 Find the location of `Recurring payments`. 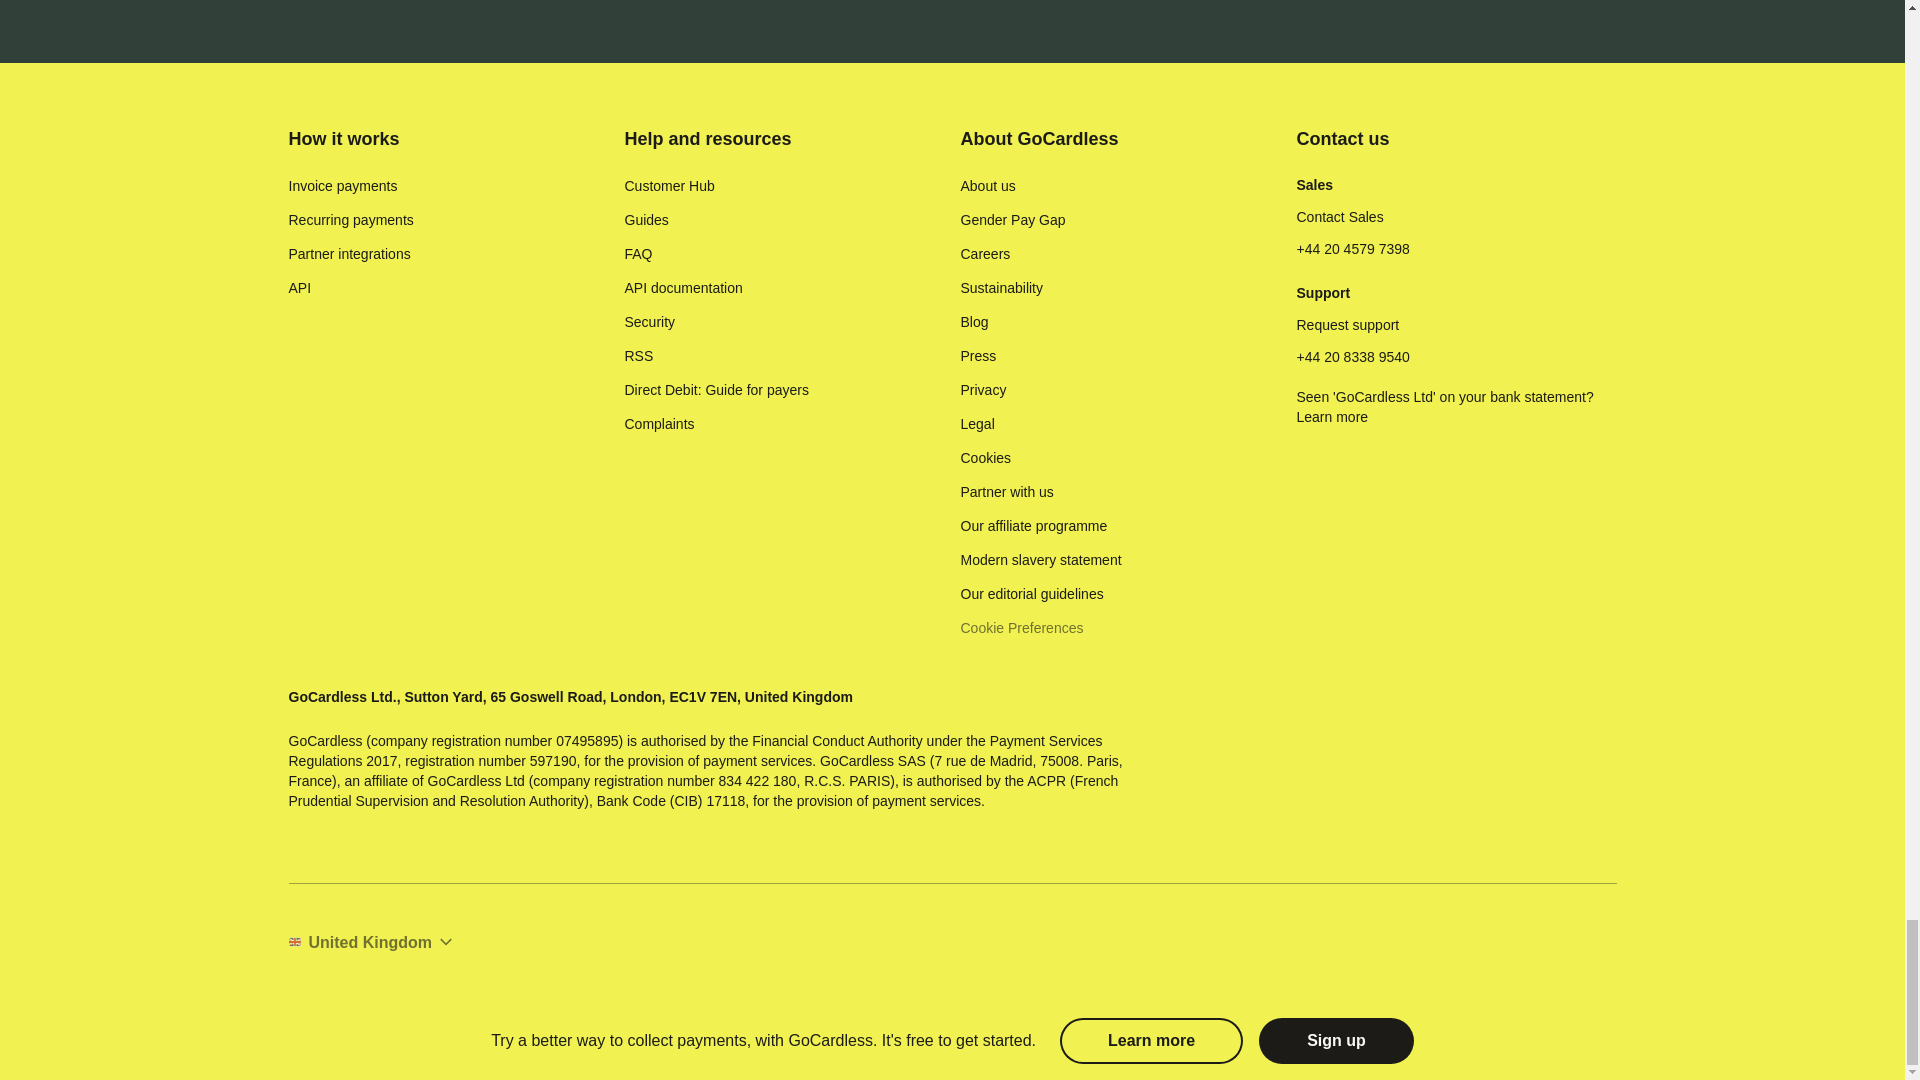

Recurring payments is located at coordinates (350, 220).